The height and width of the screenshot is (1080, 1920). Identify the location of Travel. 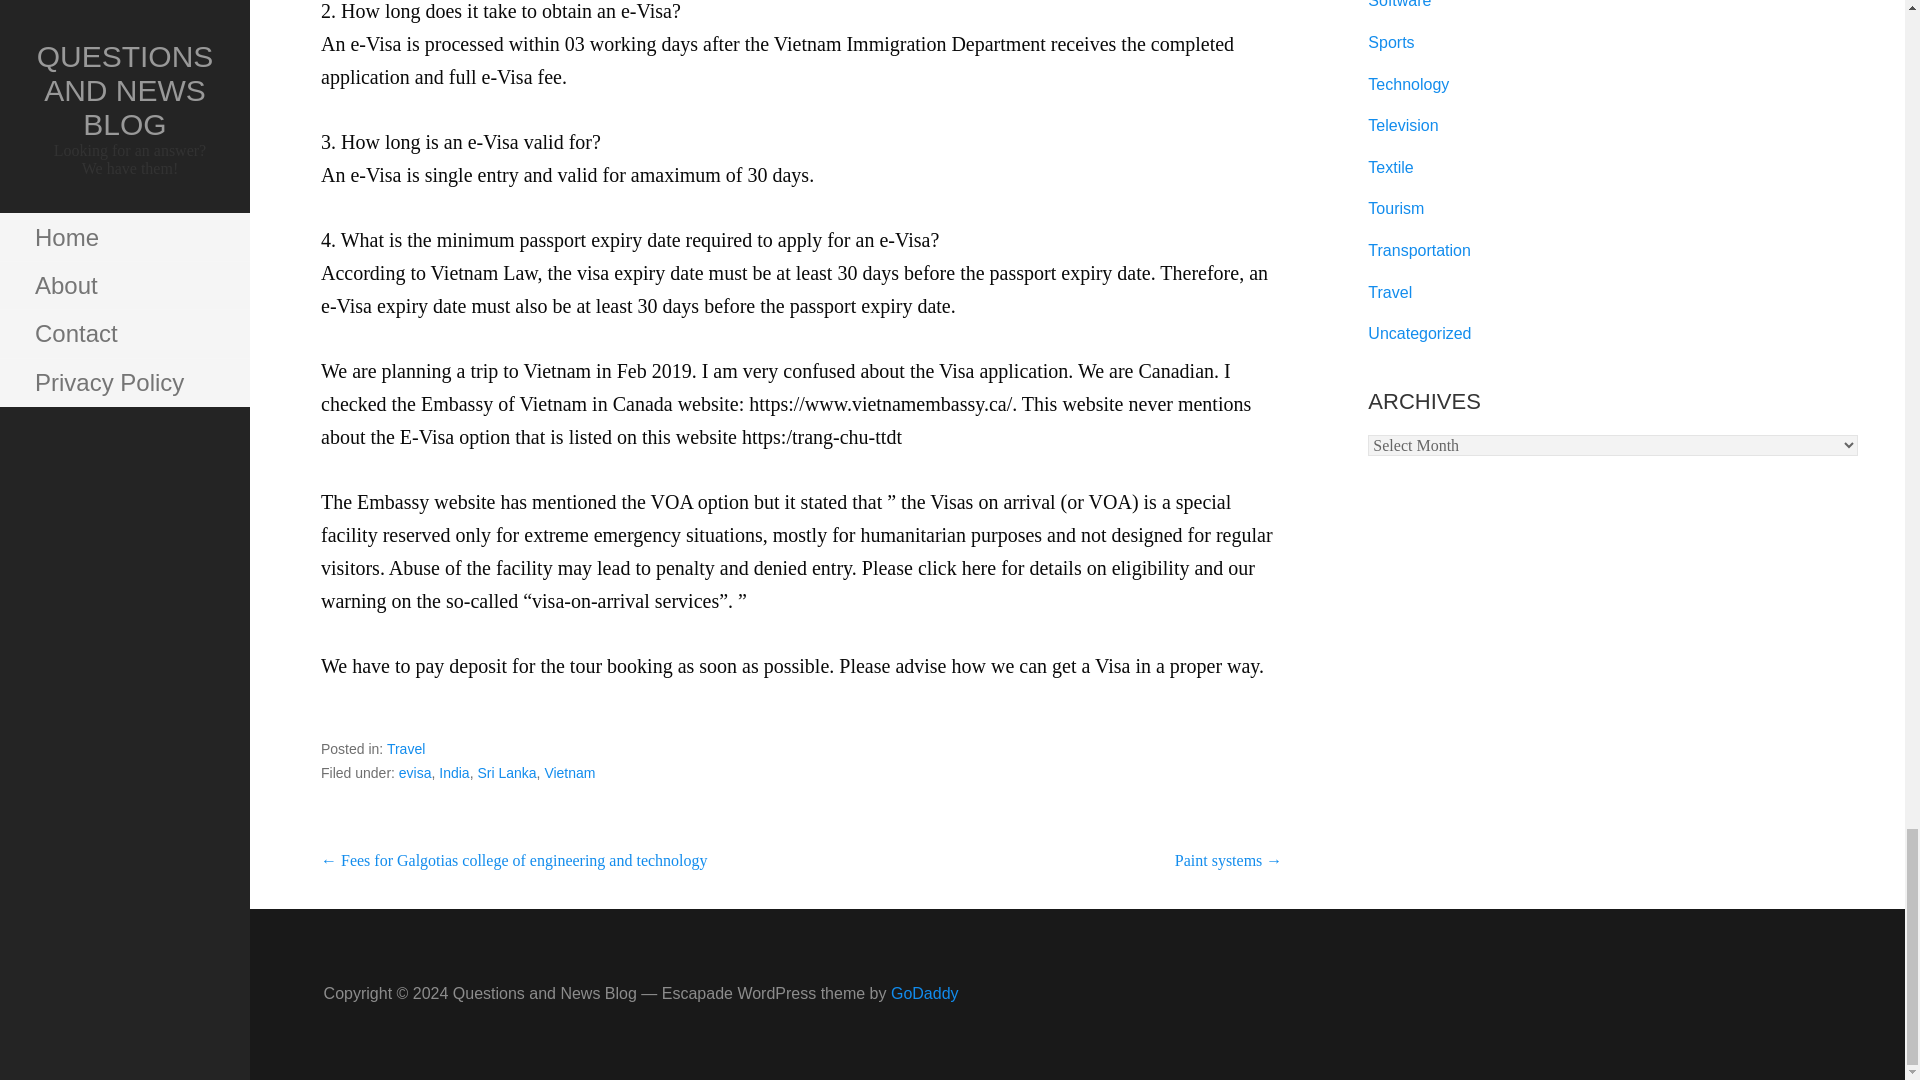
(406, 748).